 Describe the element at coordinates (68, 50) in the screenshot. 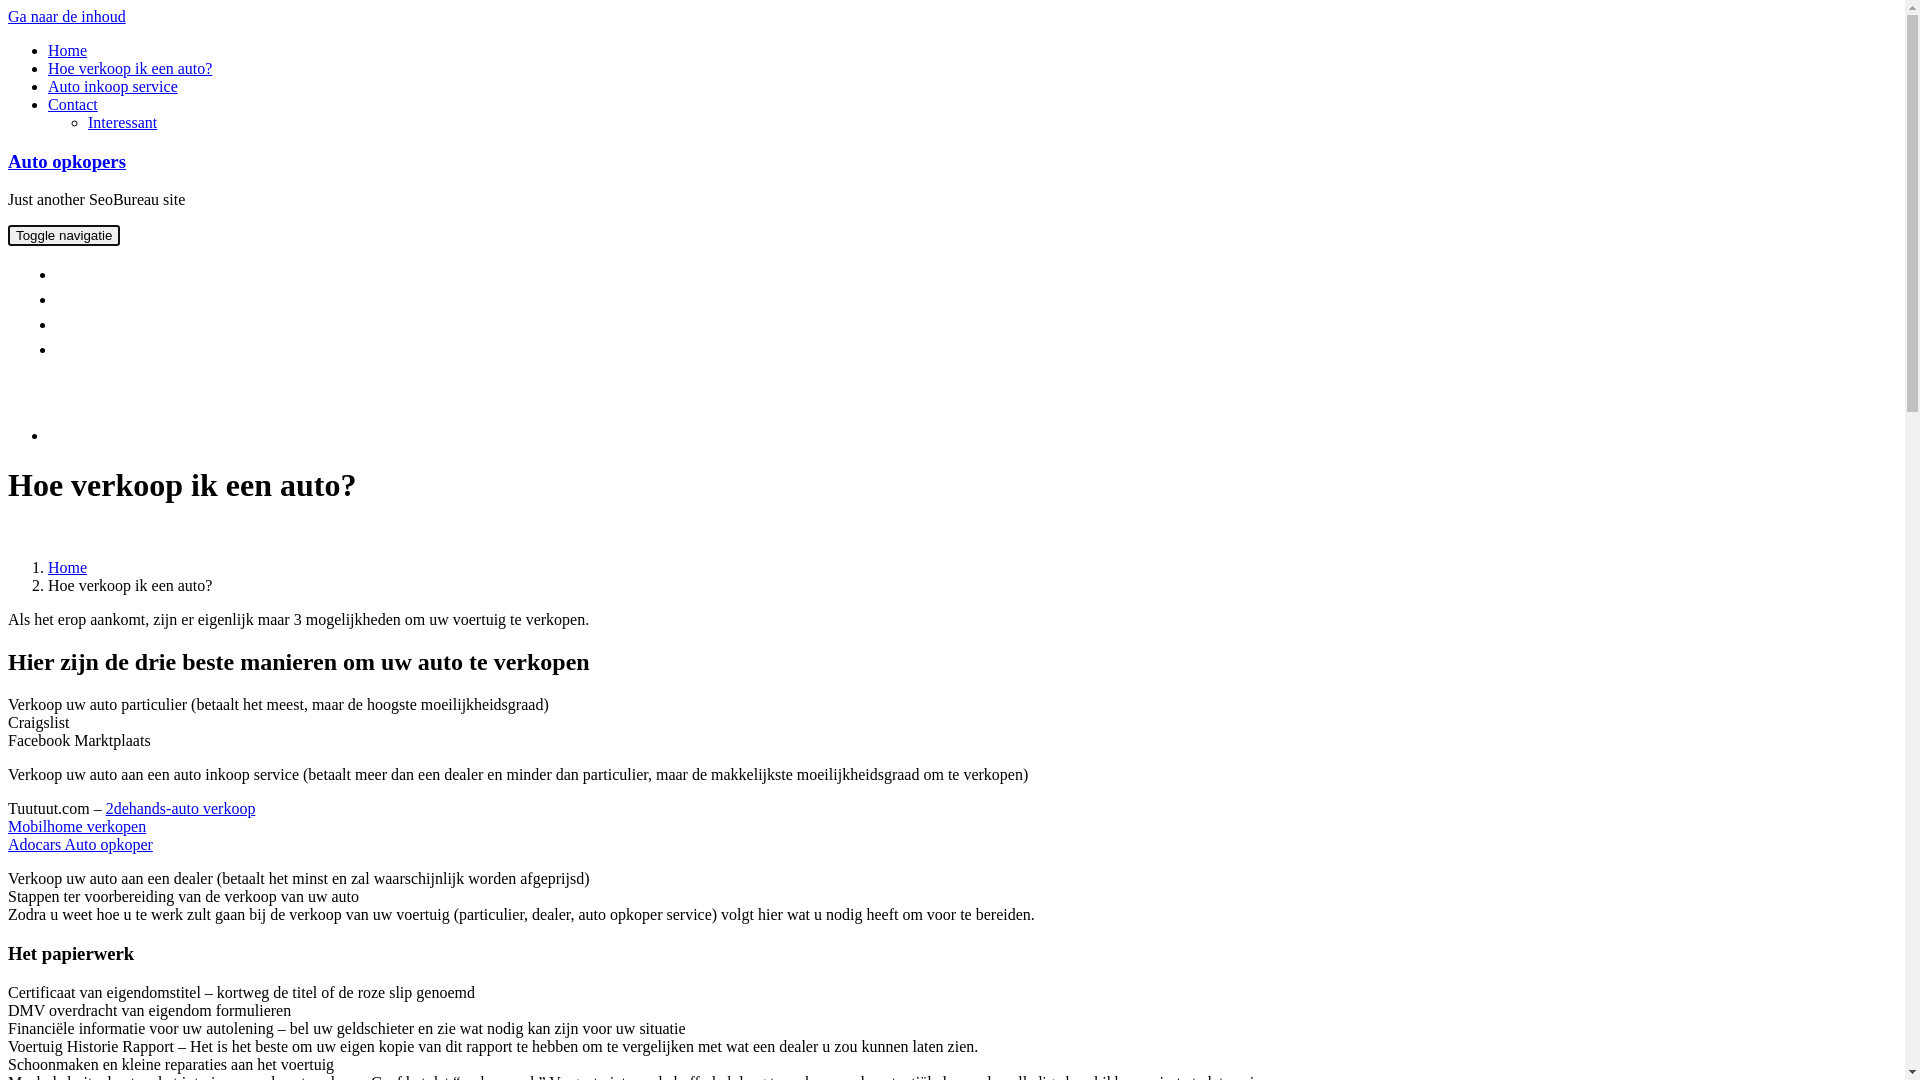

I see `Home` at that location.